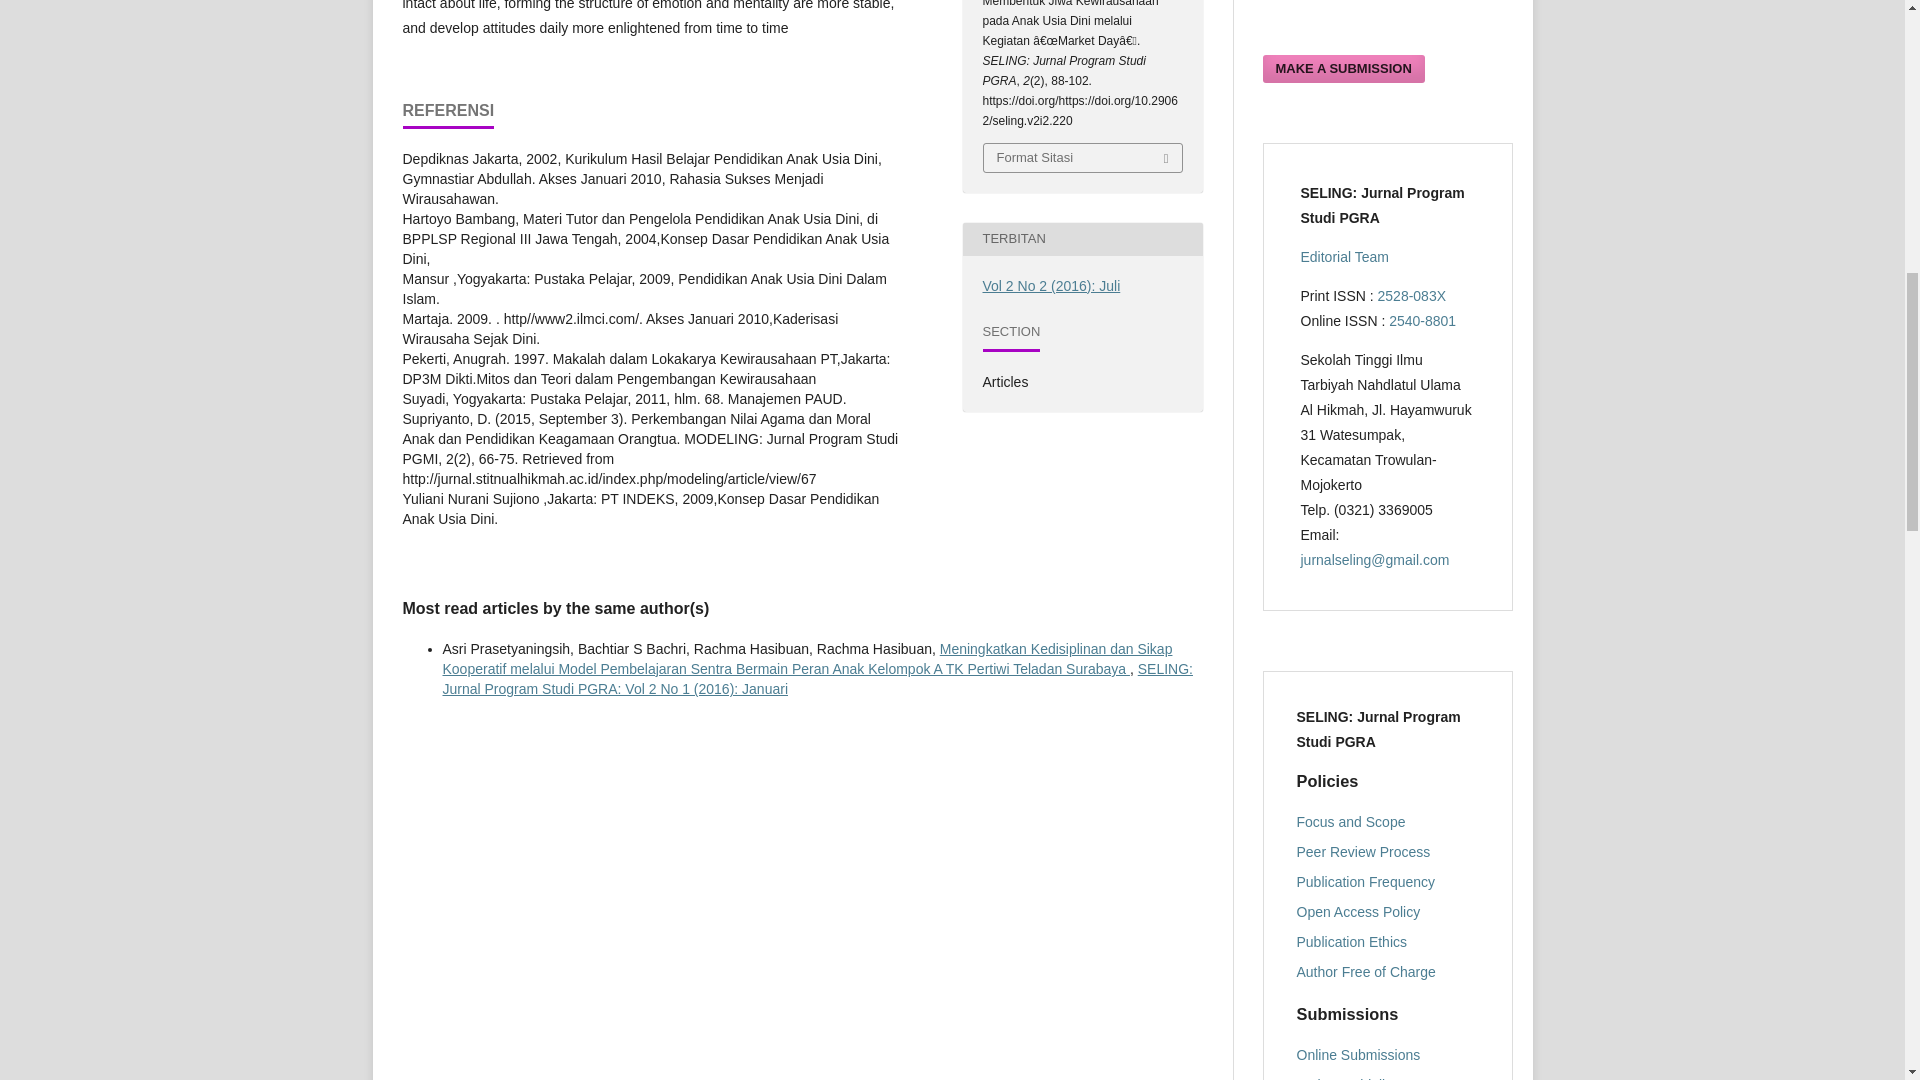 This screenshot has width=1920, height=1080. Describe the element at coordinates (1358, 912) in the screenshot. I see `Policy` at that location.